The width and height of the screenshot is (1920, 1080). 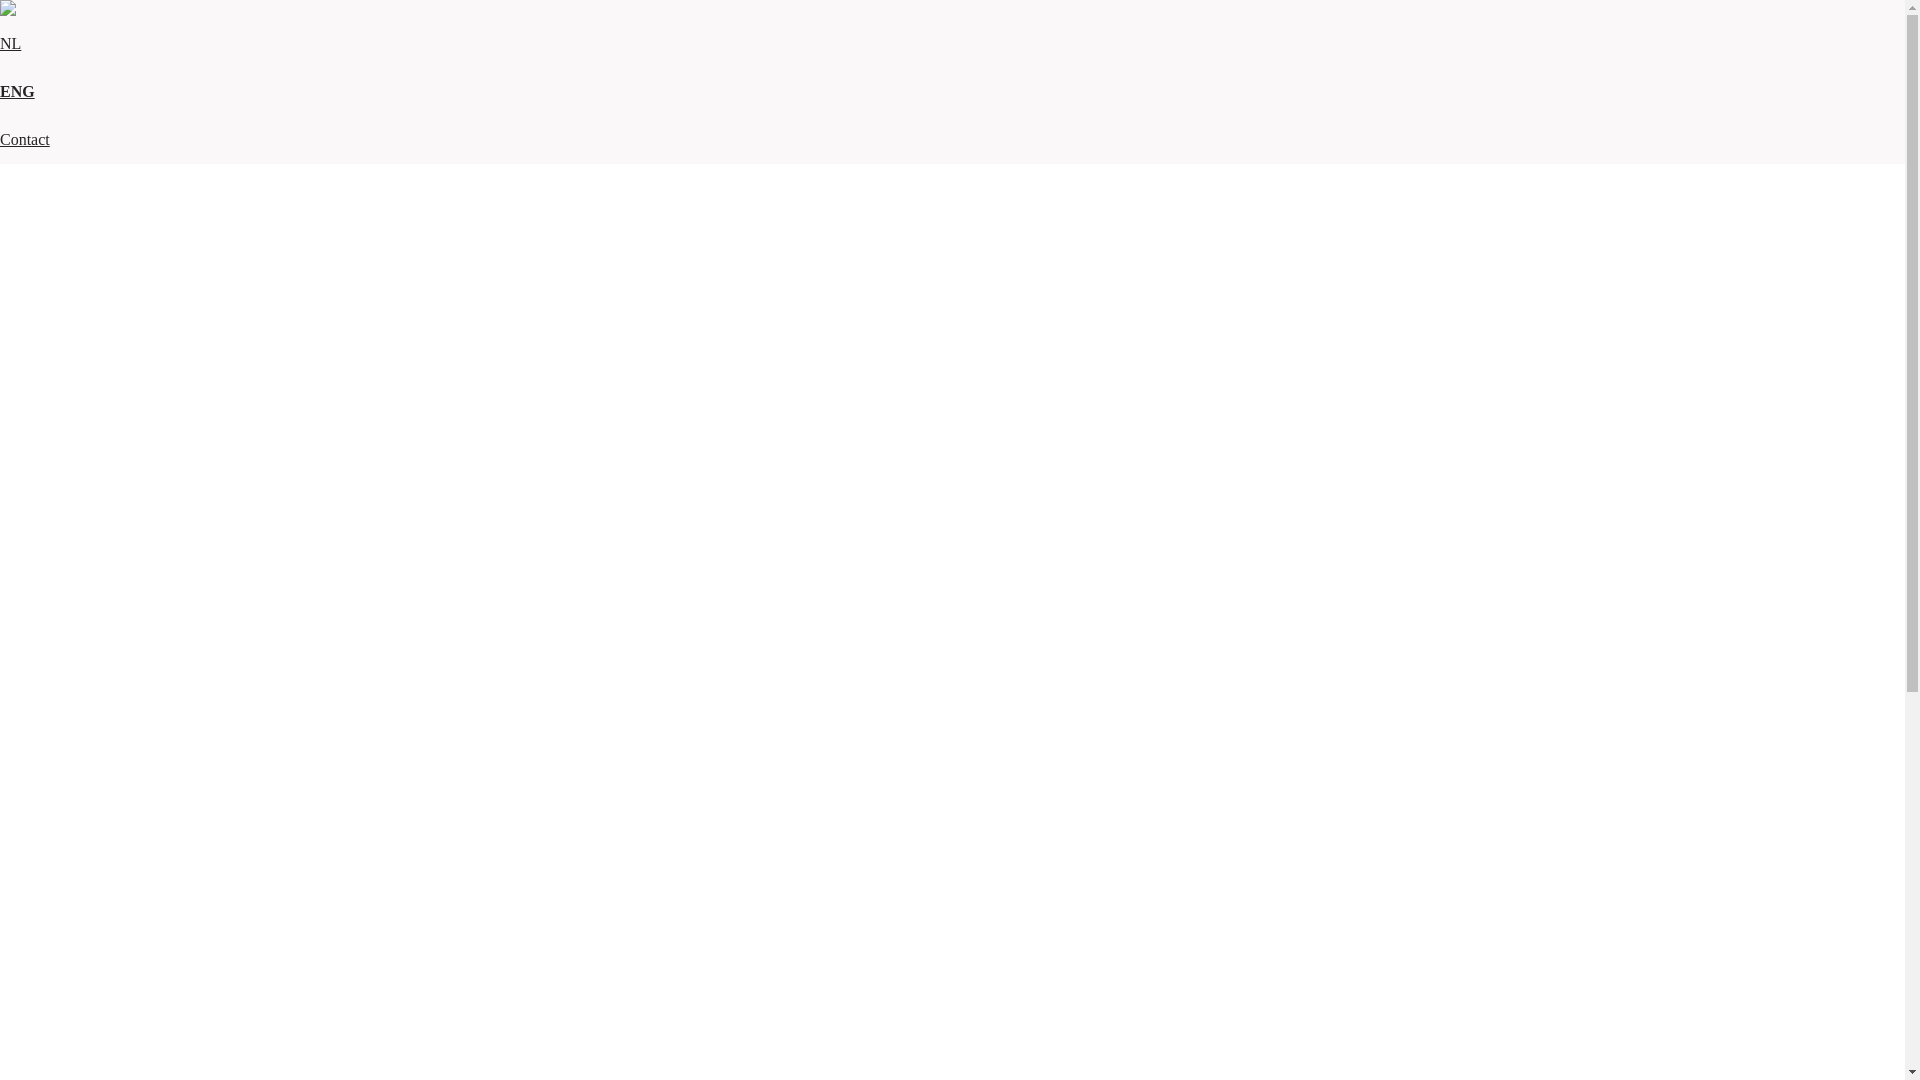 What do you see at coordinates (10, 44) in the screenshot?
I see `NL` at bounding box center [10, 44].